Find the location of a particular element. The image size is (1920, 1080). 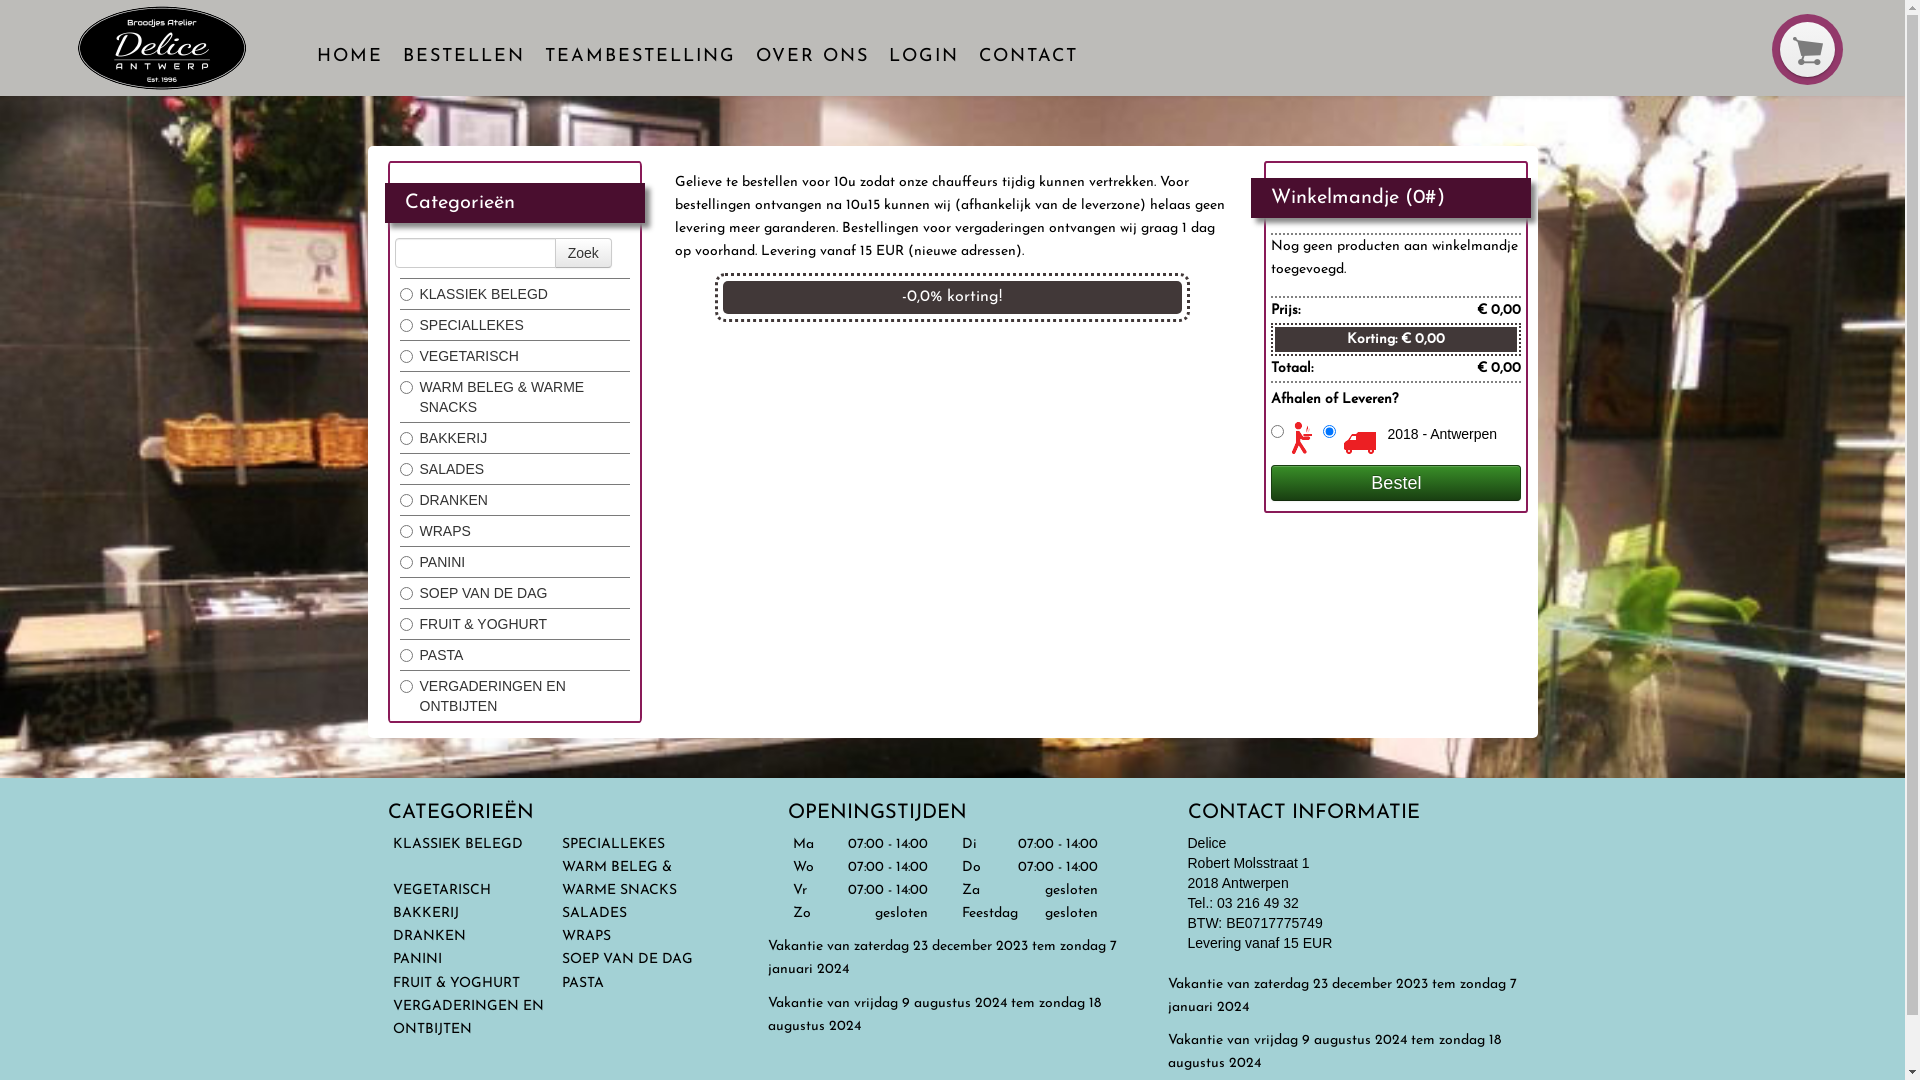

KLASSIEK BELEGD is located at coordinates (457, 844).